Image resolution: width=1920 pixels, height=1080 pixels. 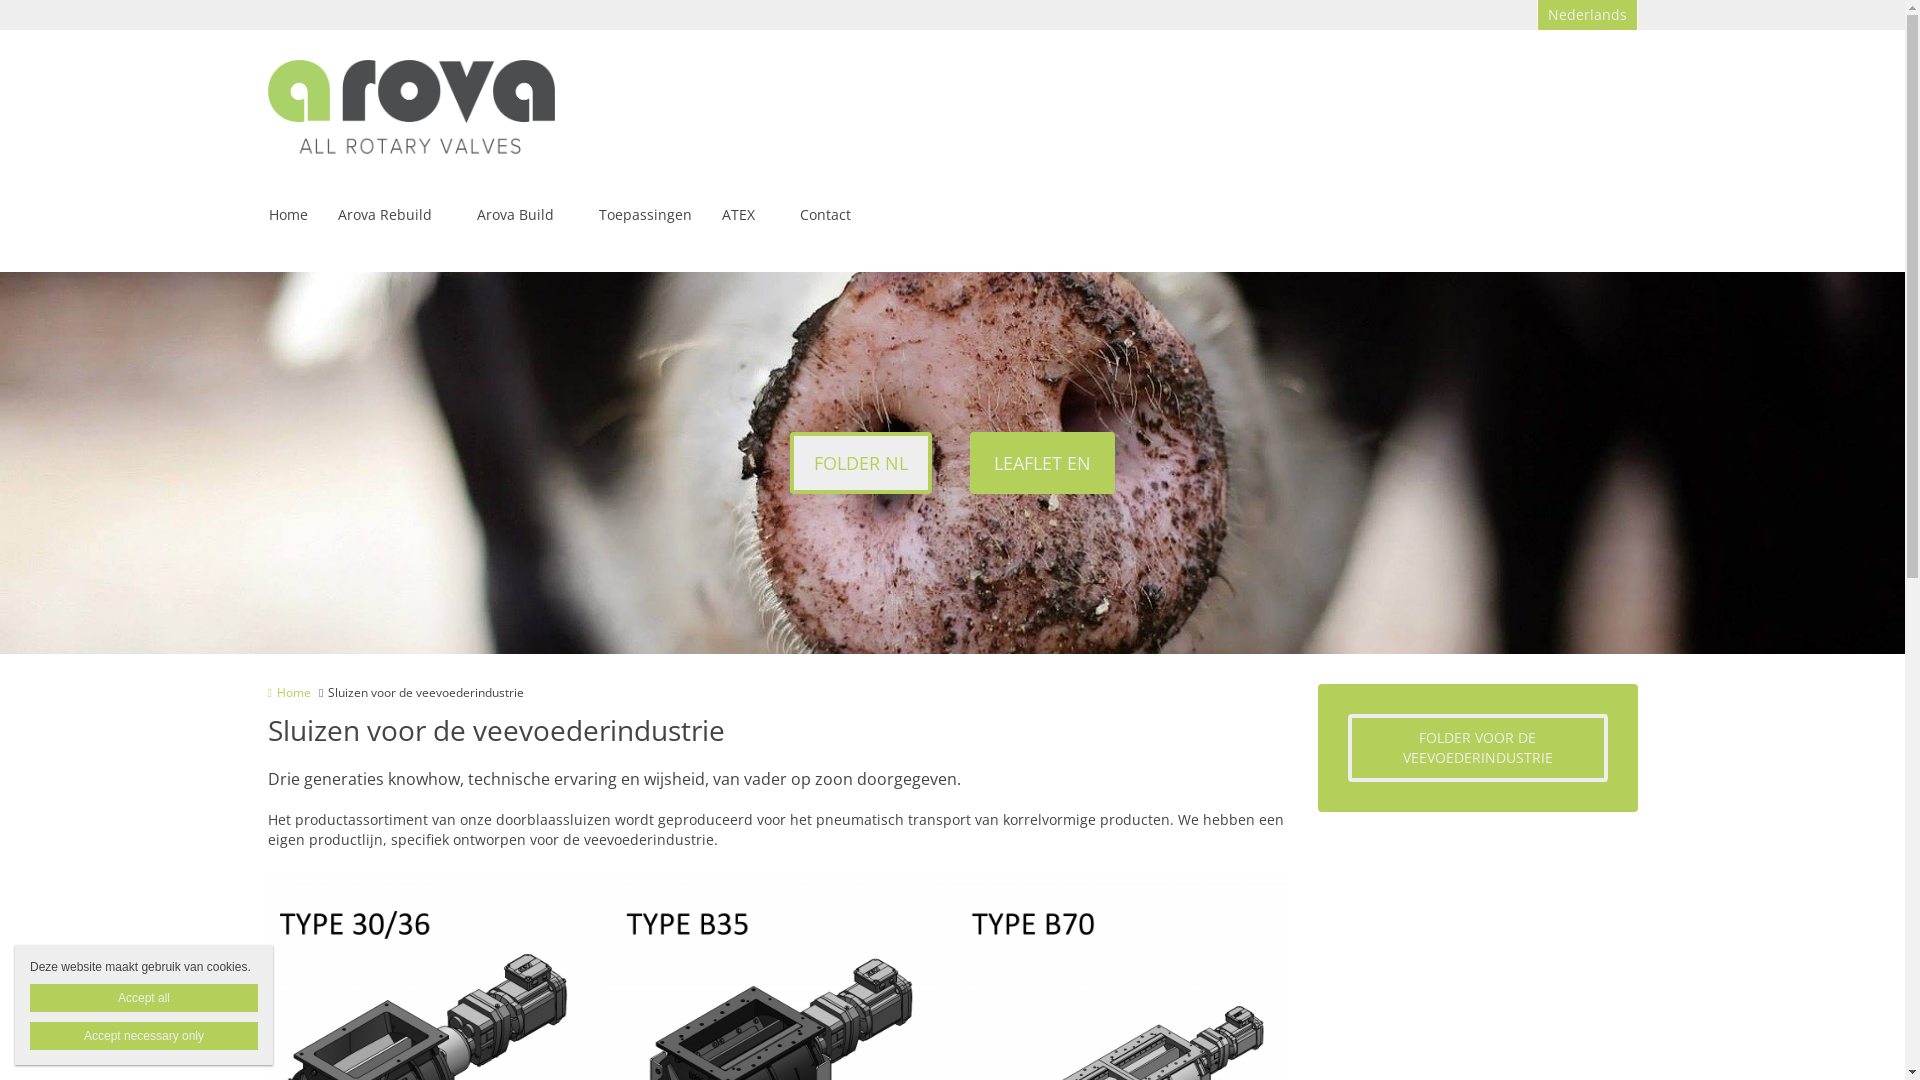 What do you see at coordinates (738, 215) in the screenshot?
I see `ATEX` at bounding box center [738, 215].